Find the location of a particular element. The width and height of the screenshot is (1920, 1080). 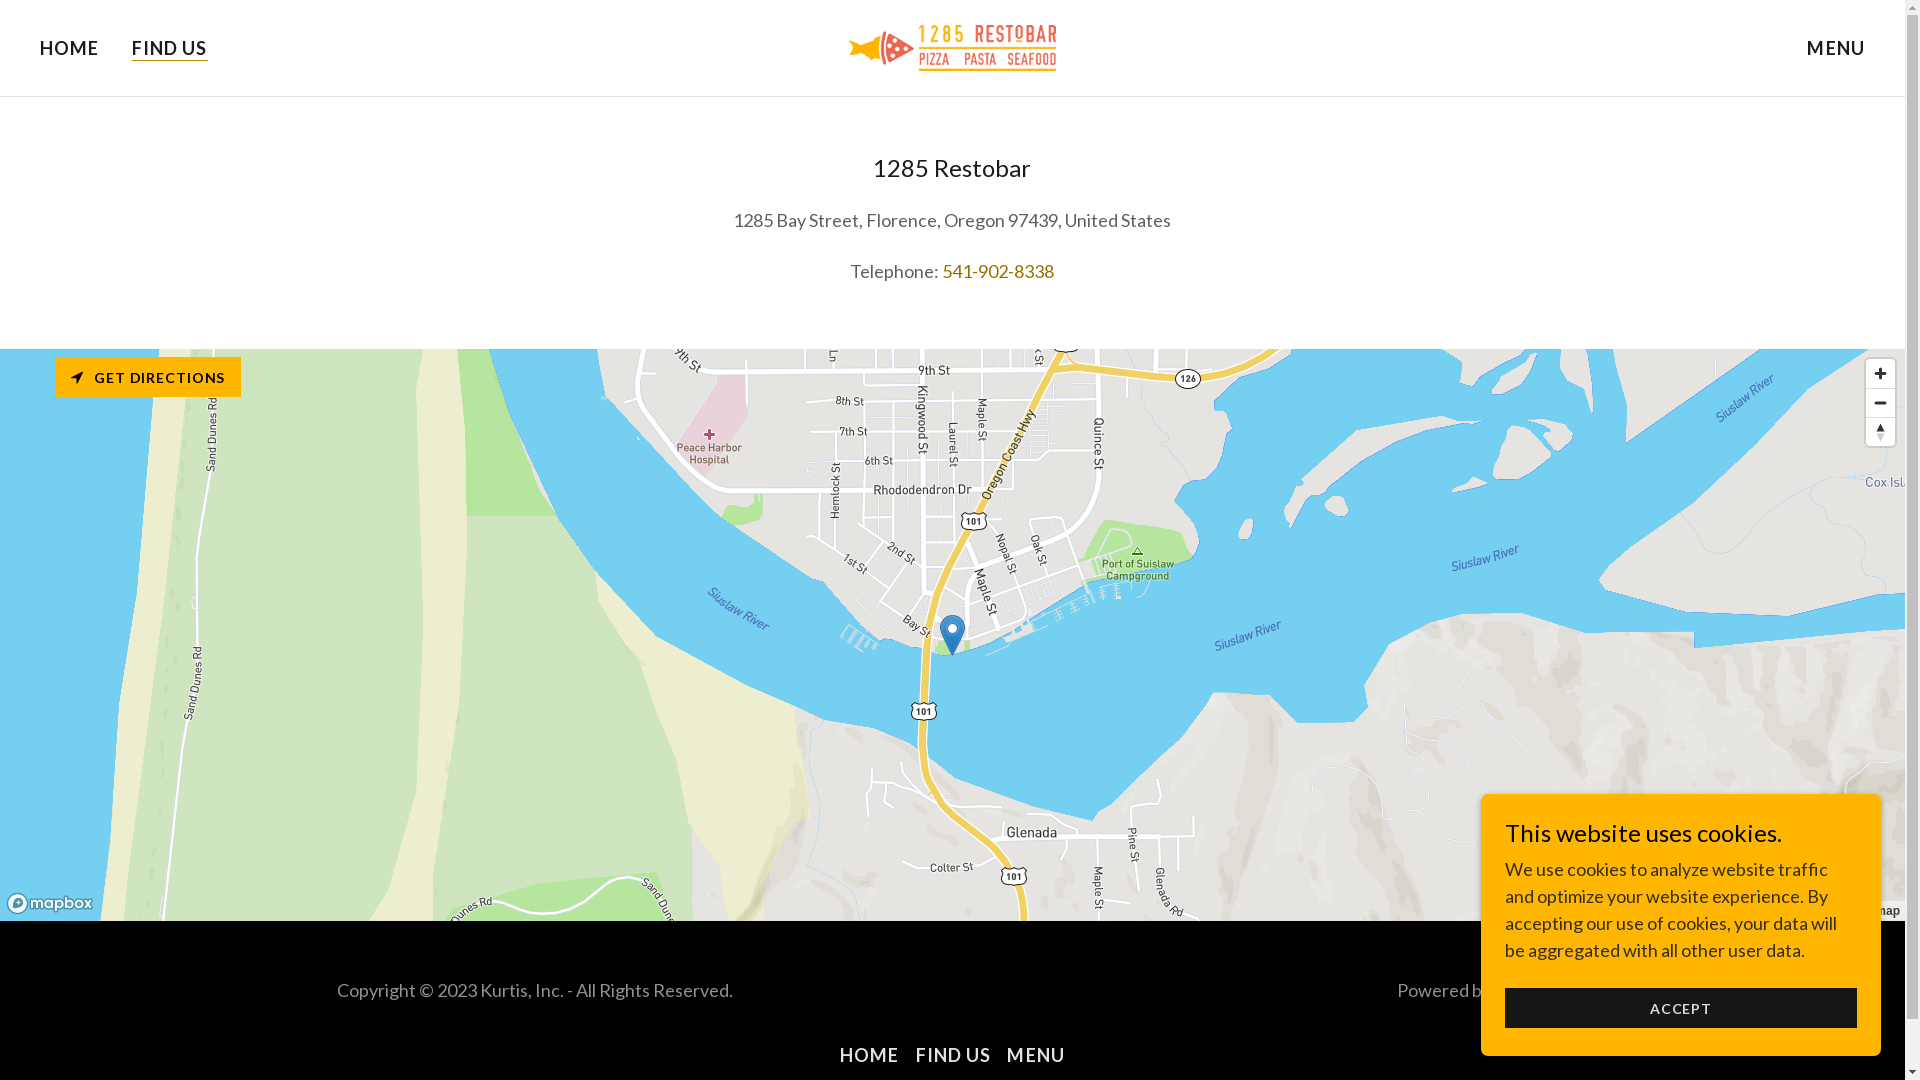

Zoom in is located at coordinates (1880, 374).